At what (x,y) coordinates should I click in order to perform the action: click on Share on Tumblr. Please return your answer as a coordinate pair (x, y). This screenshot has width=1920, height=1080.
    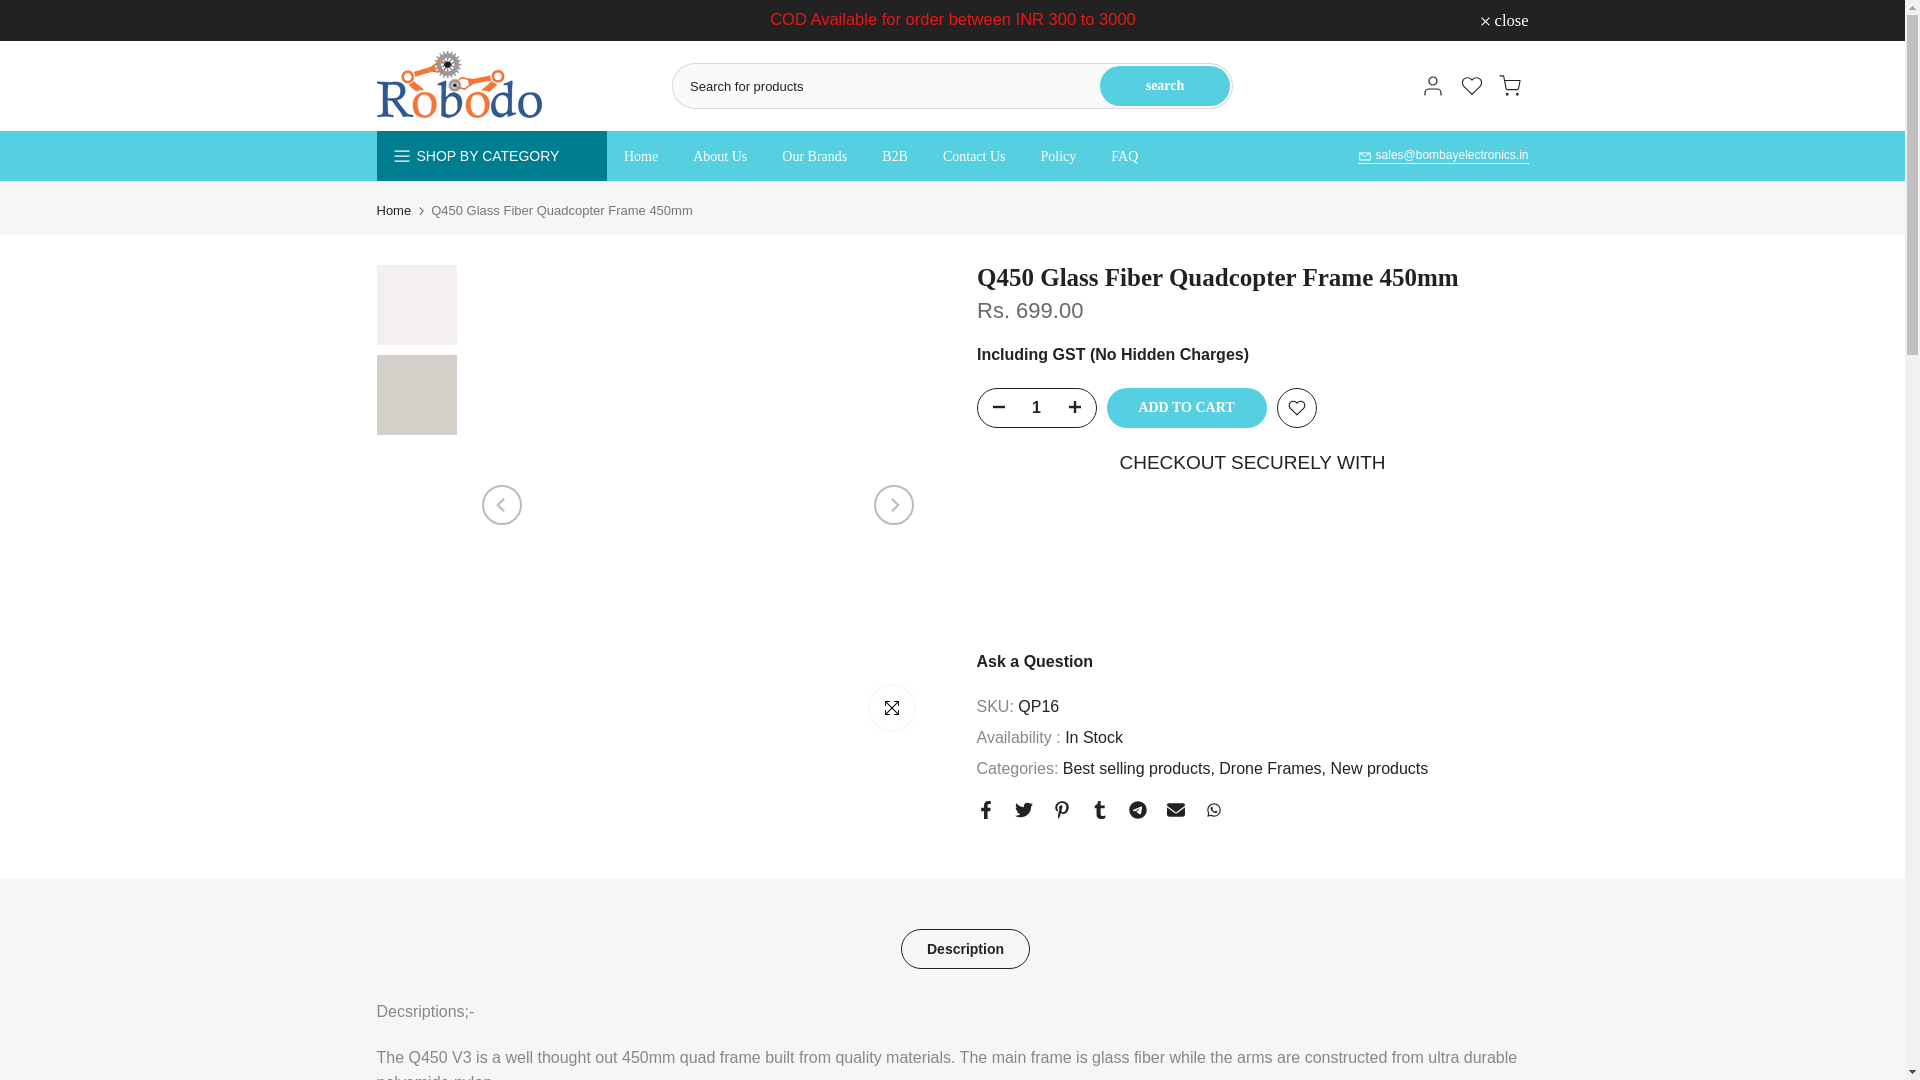
    Looking at the image, I should click on (1098, 810).